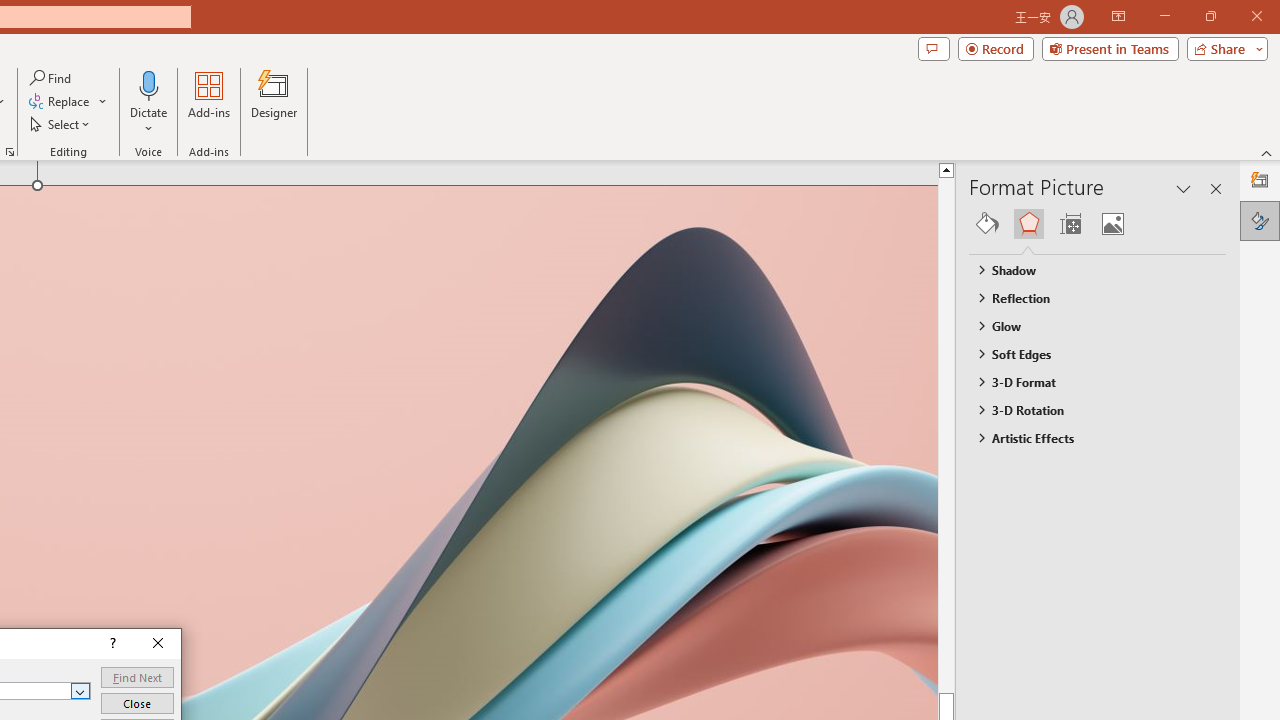  Describe the element at coordinates (1088, 325) in the screenshot. I see `Glow` at that location.